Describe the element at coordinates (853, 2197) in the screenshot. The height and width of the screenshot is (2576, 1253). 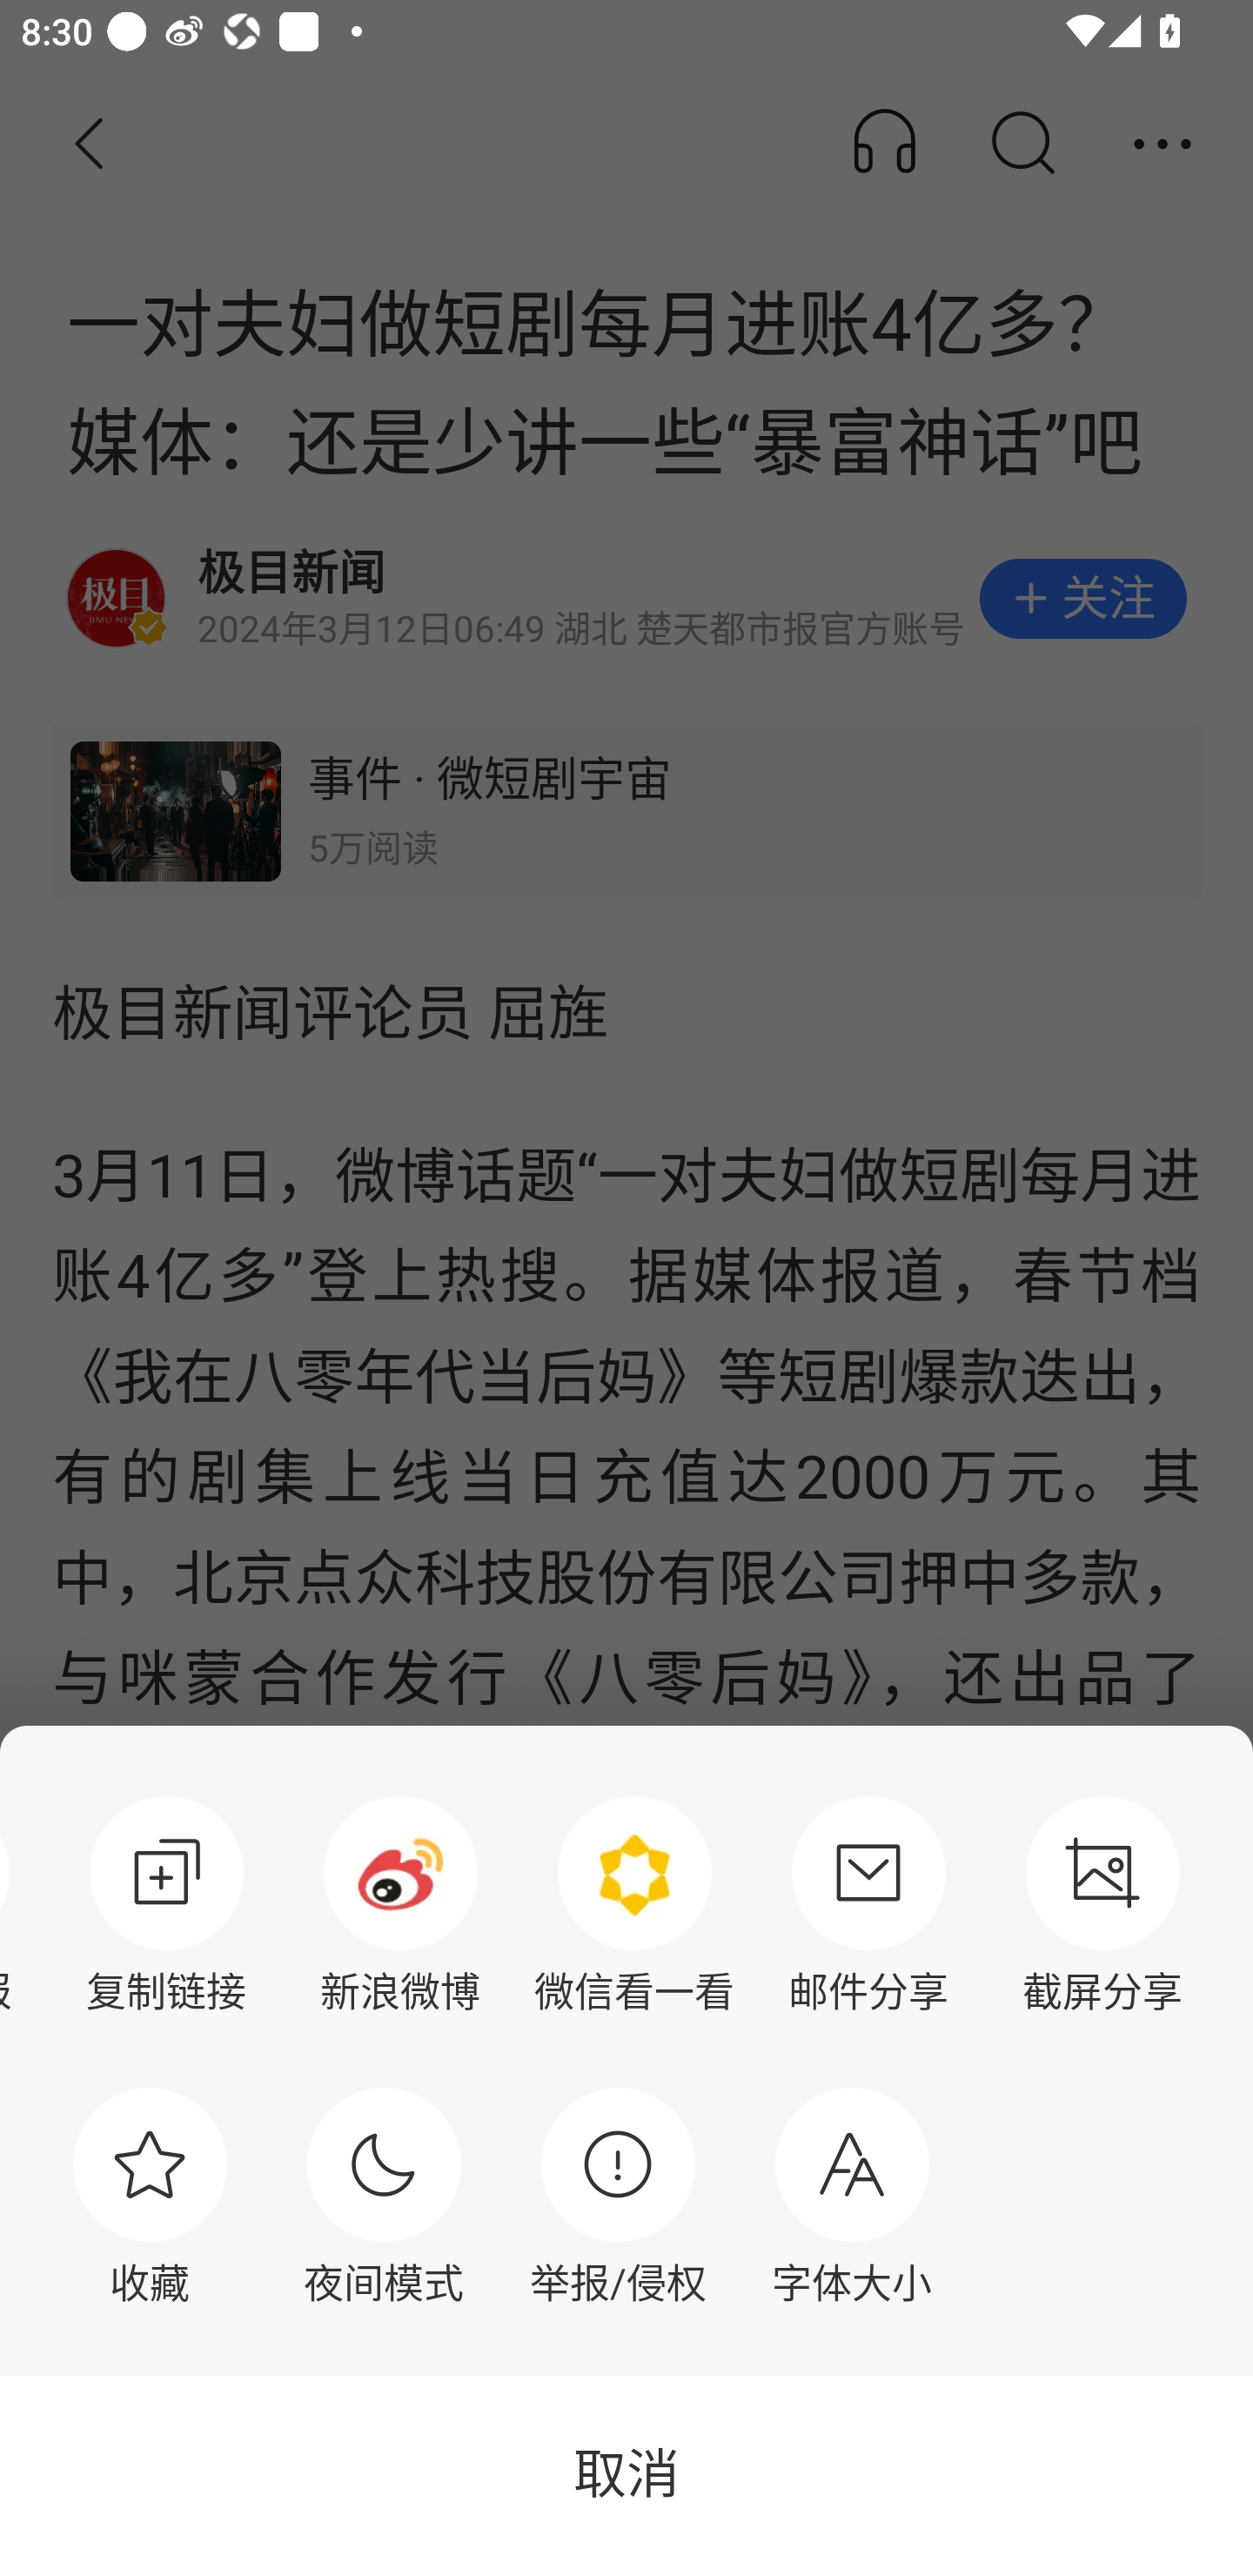
I see ` 字体大小 字体大小` at that location.